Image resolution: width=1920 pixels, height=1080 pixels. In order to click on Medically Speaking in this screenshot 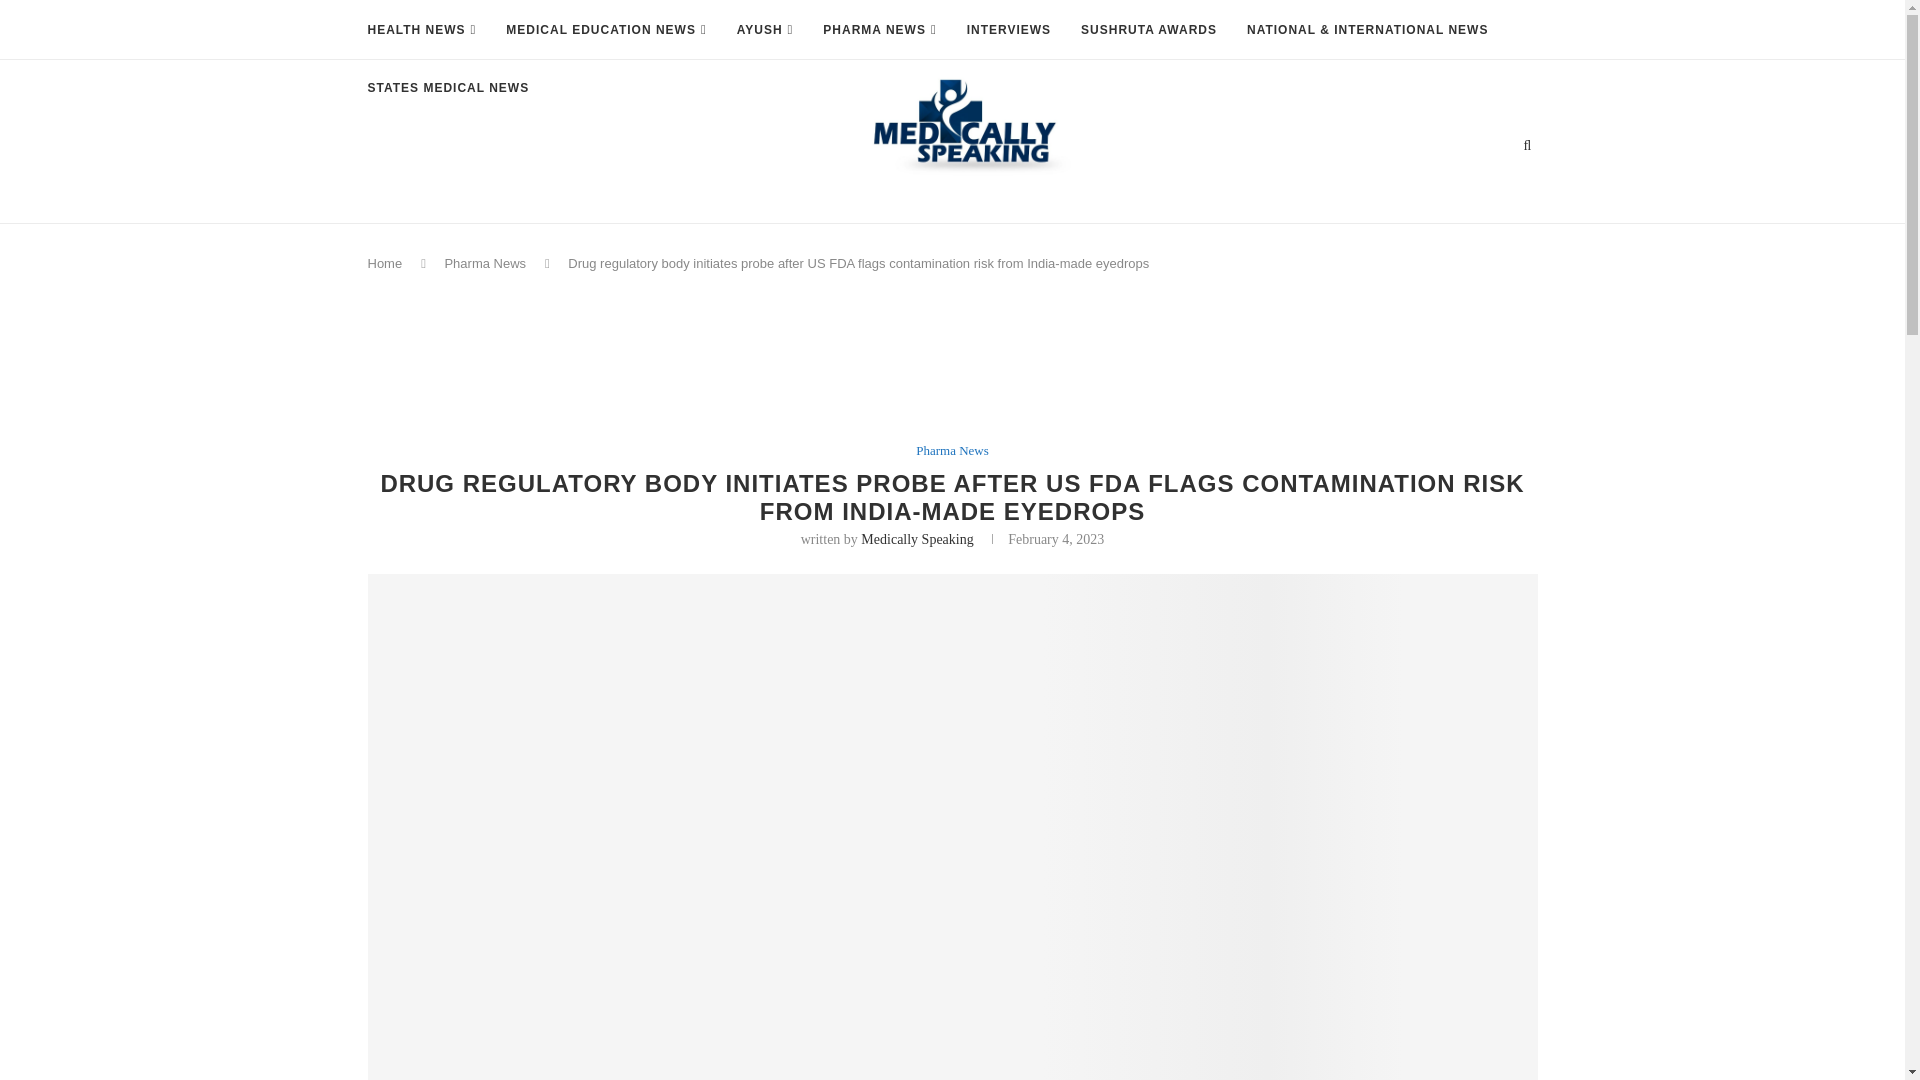, I will do `click(916, 539)`.